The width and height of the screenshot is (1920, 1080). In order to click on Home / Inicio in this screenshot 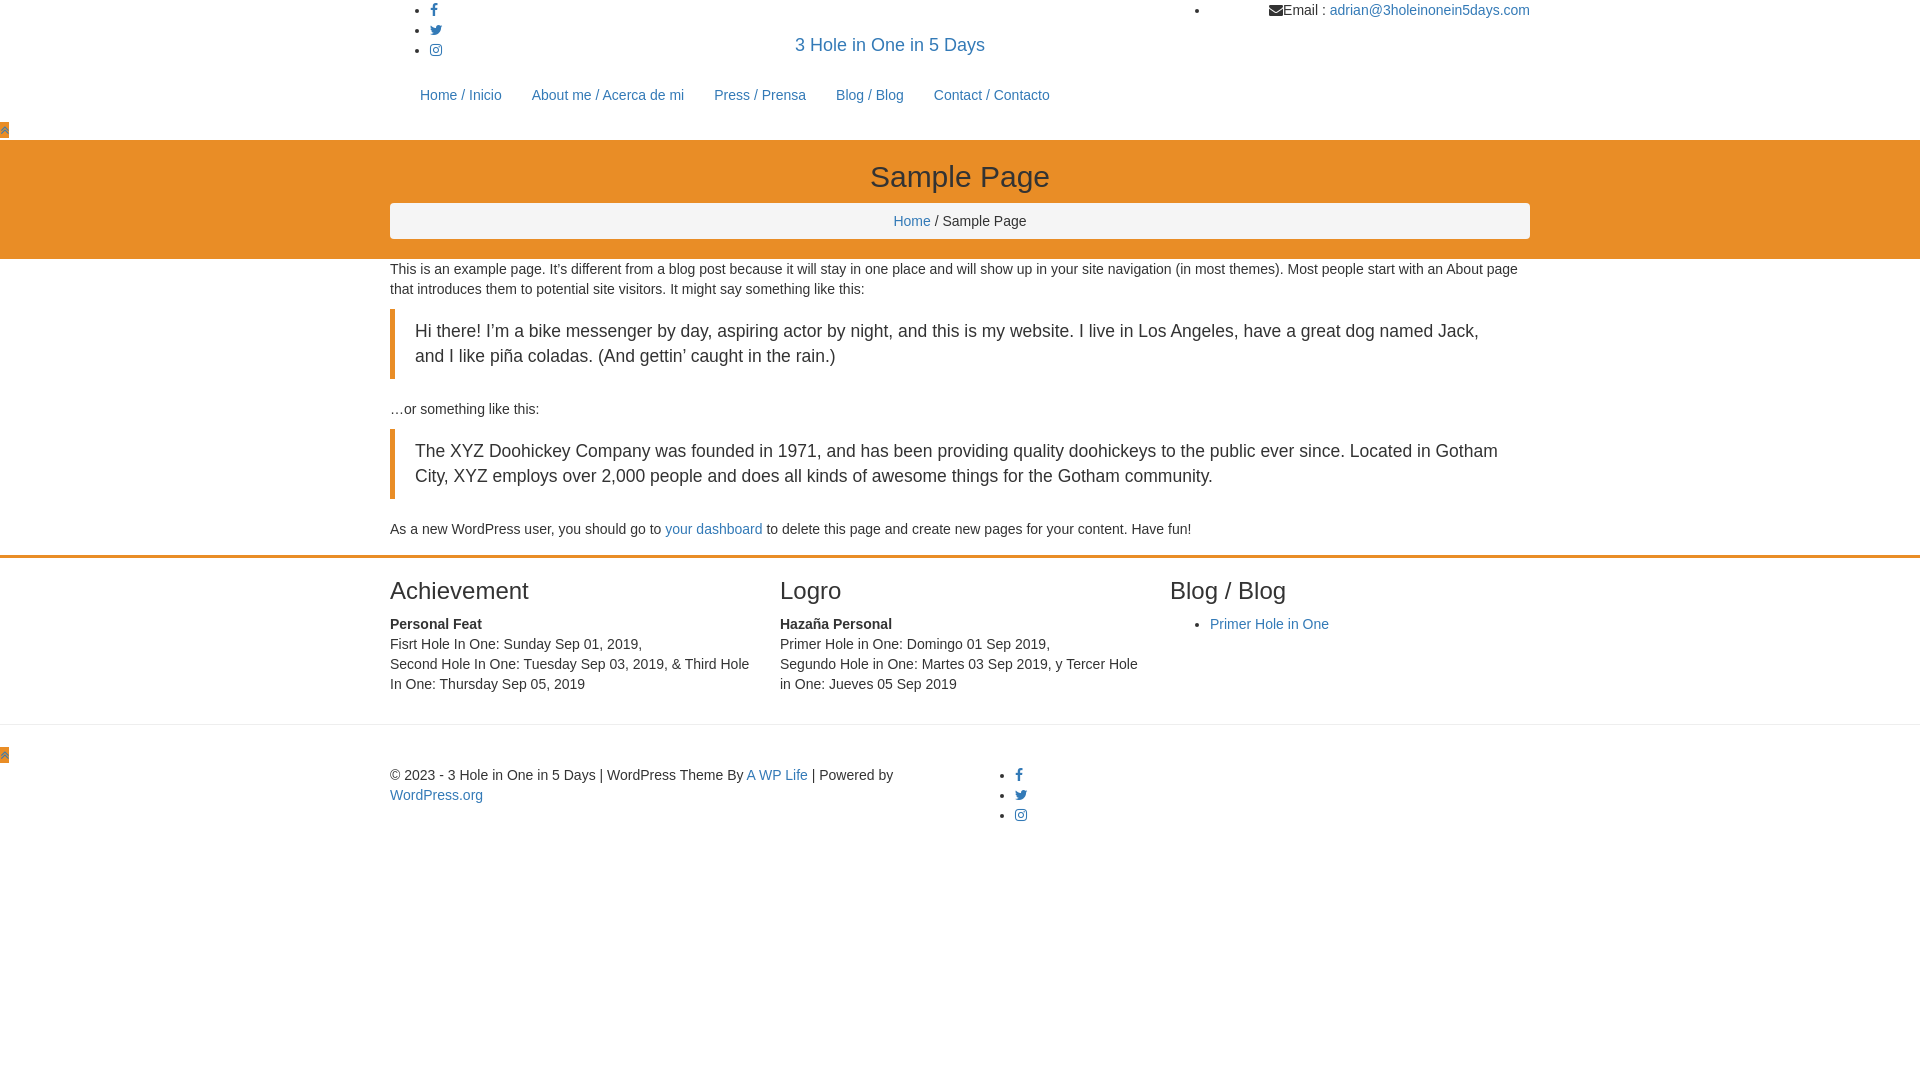, I will do `click(461, 95)`.